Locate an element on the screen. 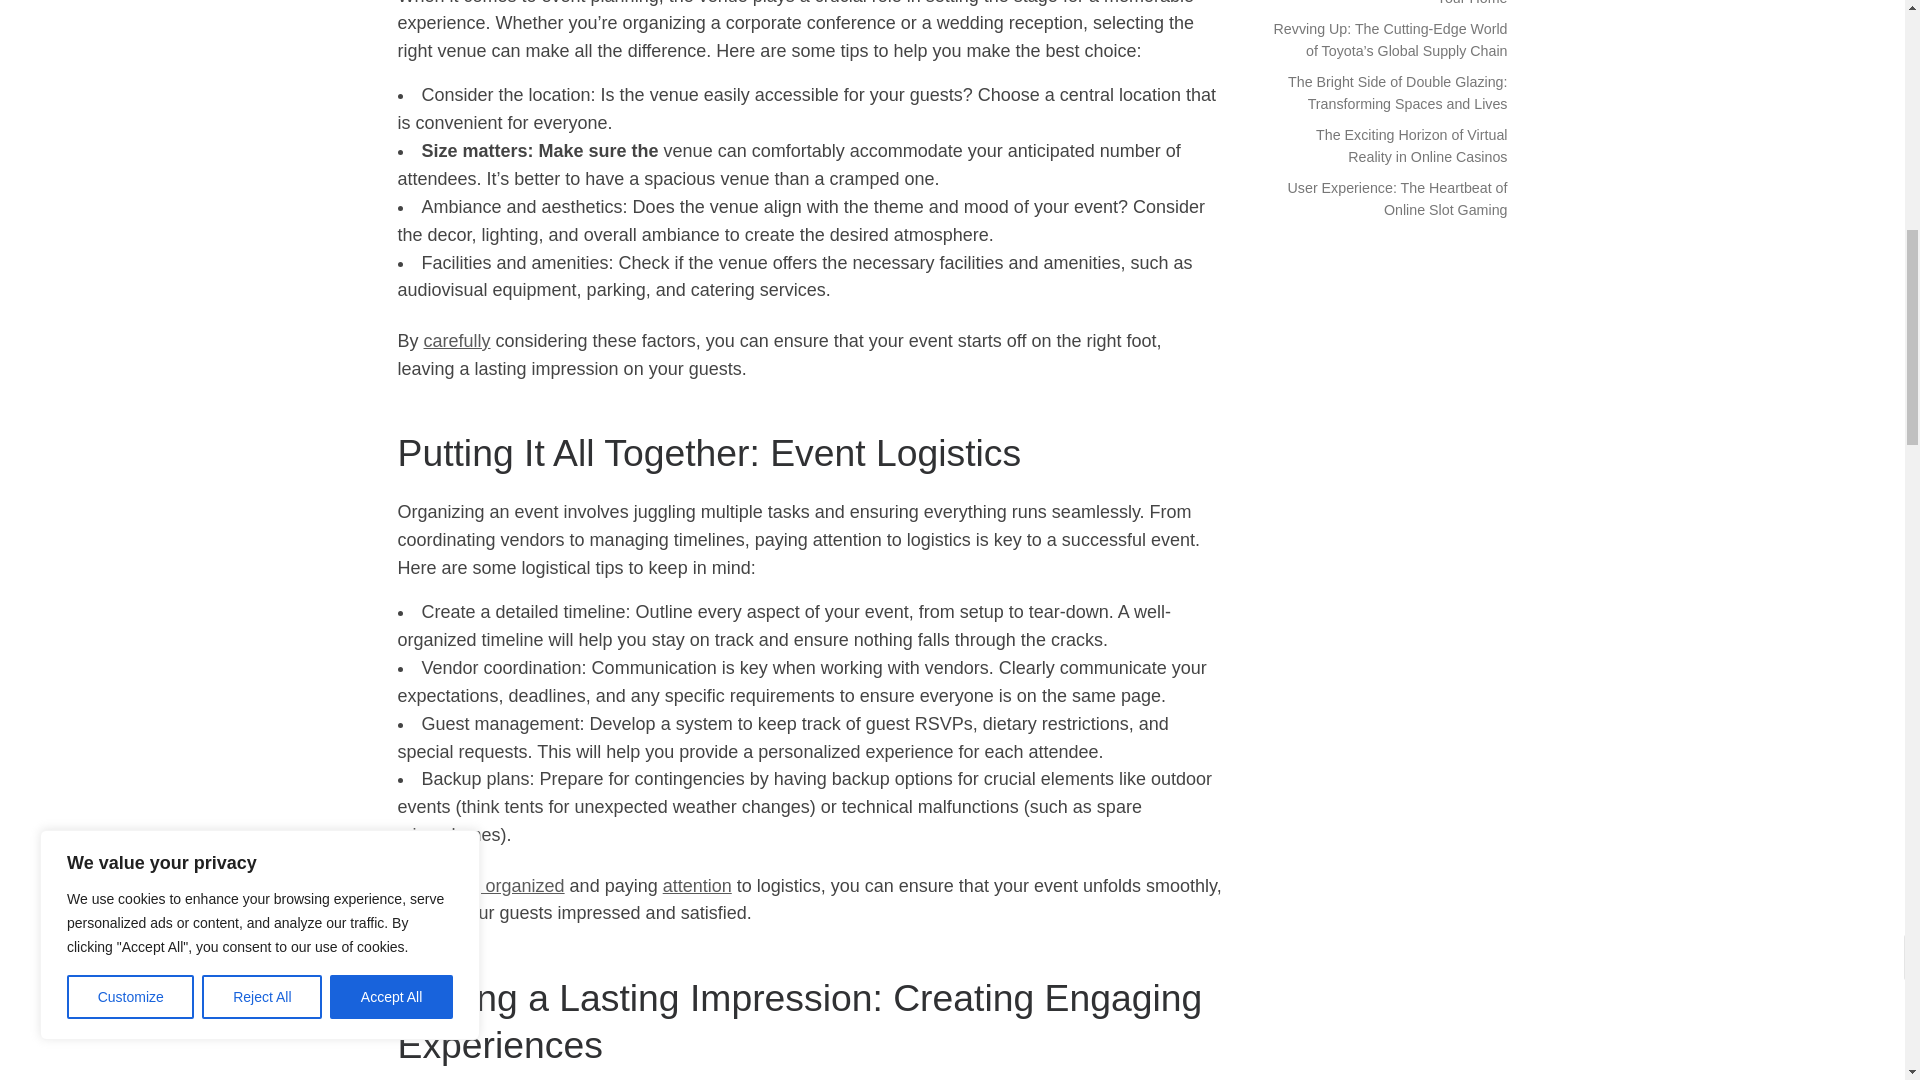 This screenshot has height=1080, width=1920. carefully is located at coordinates (458, 340).